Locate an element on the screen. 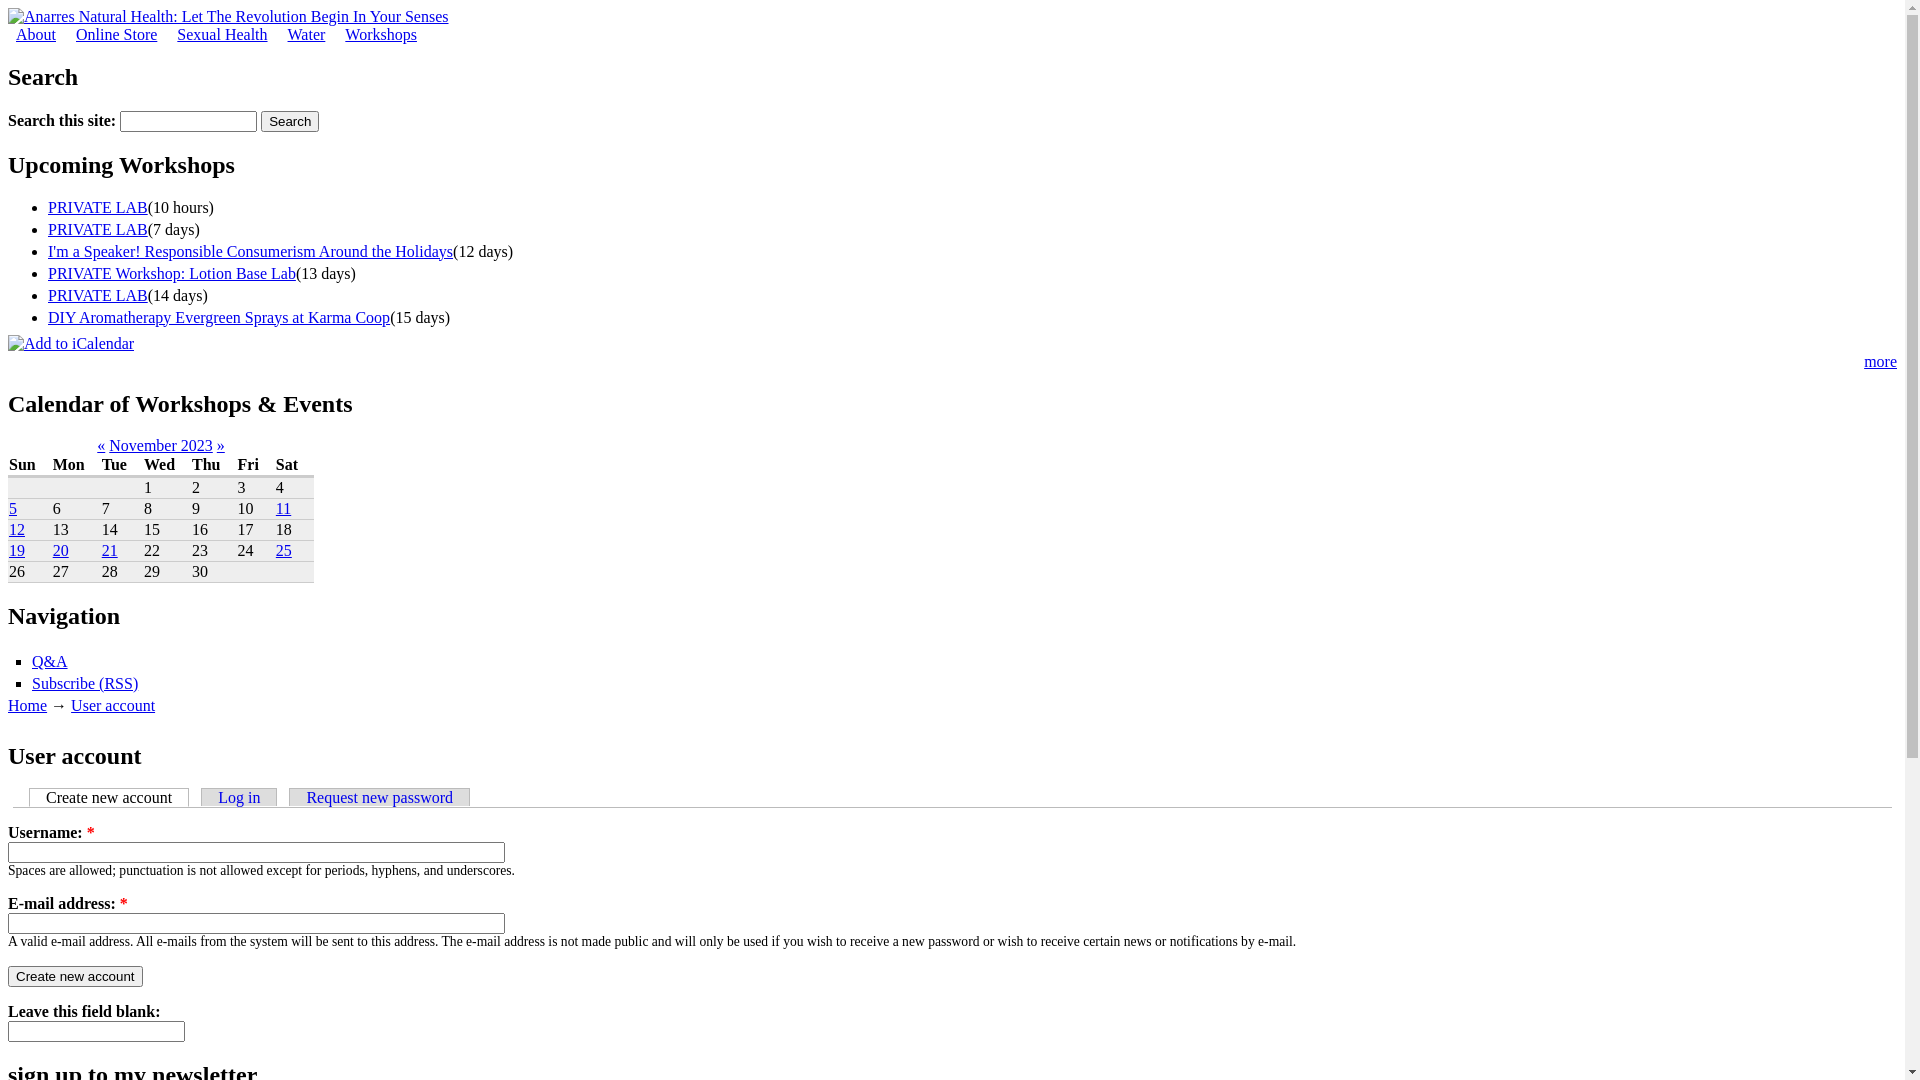  PRIVATE LAB is located at coordinates (98, 208).